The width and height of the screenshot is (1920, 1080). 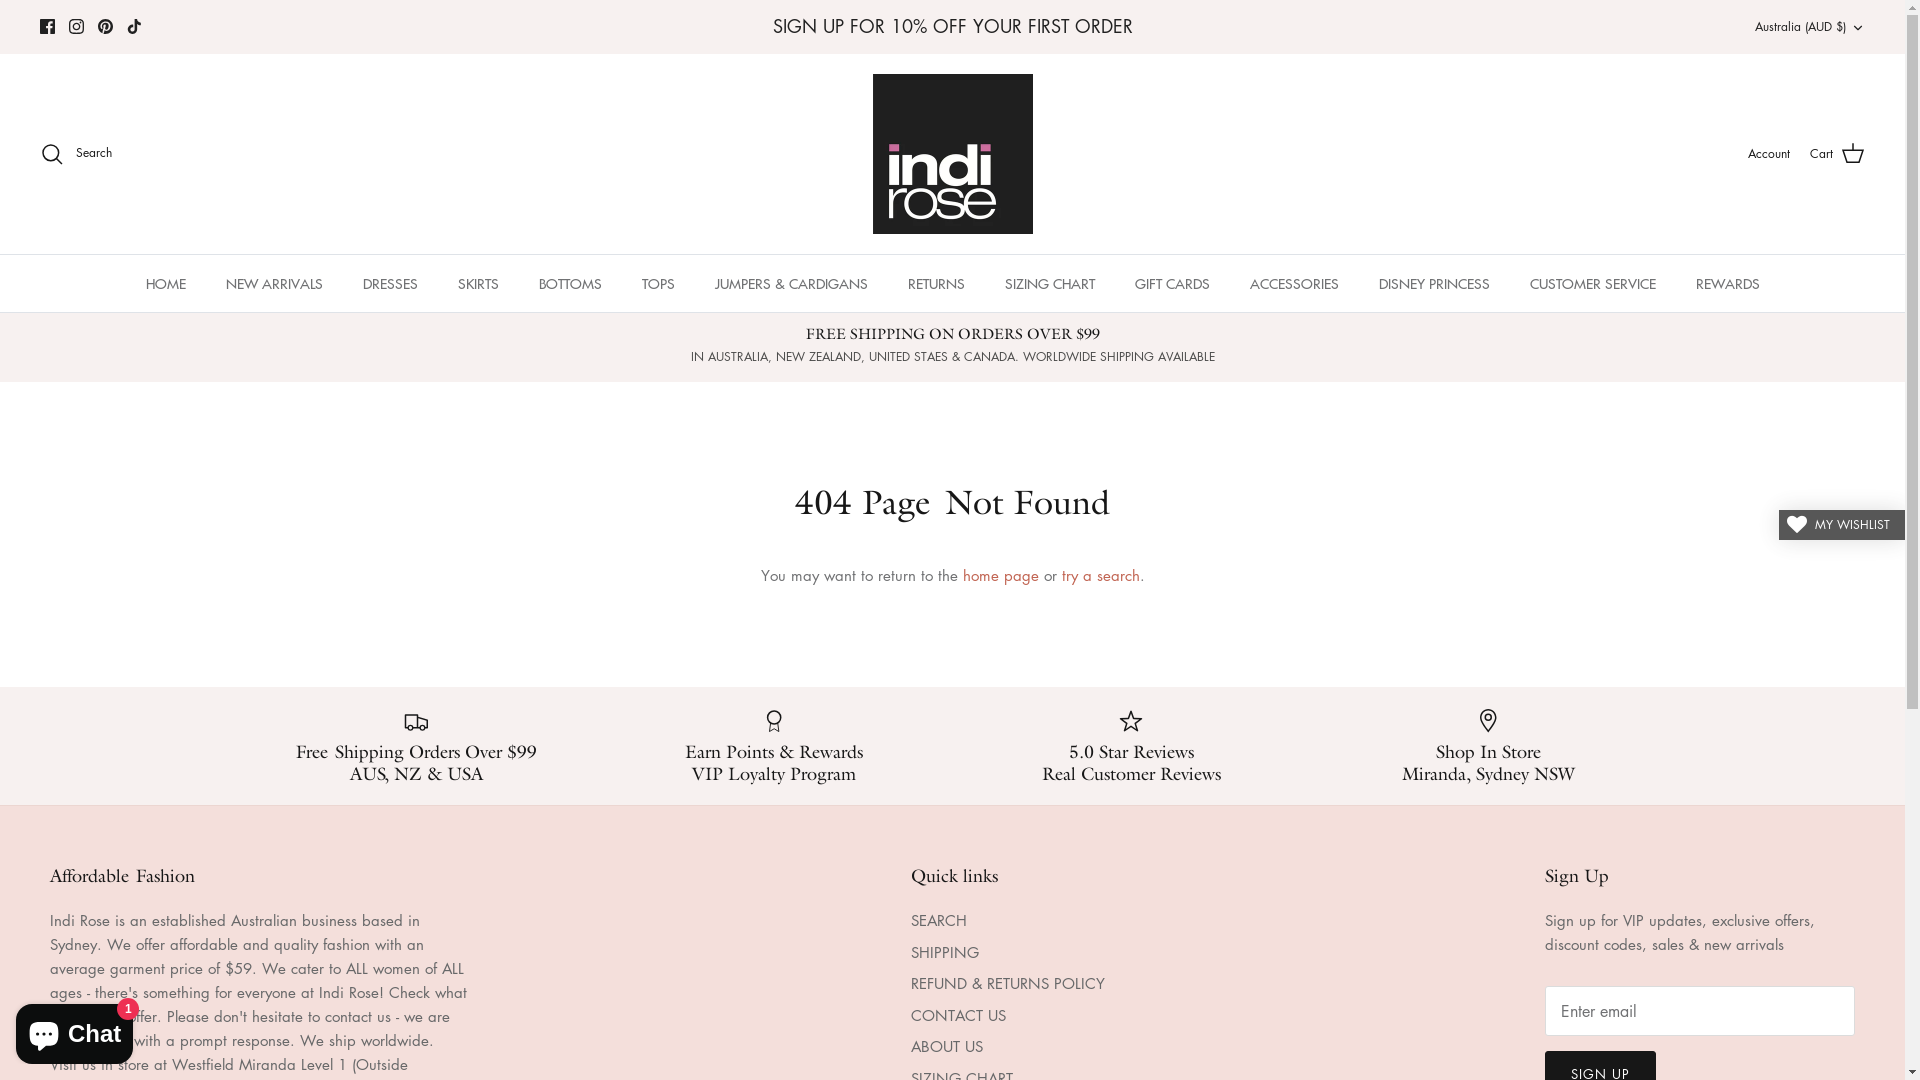 What do you see at coordinates (74, 1030) in the screenshot?
I see `Shopify online store chat` at bounding box center [74, 1030].